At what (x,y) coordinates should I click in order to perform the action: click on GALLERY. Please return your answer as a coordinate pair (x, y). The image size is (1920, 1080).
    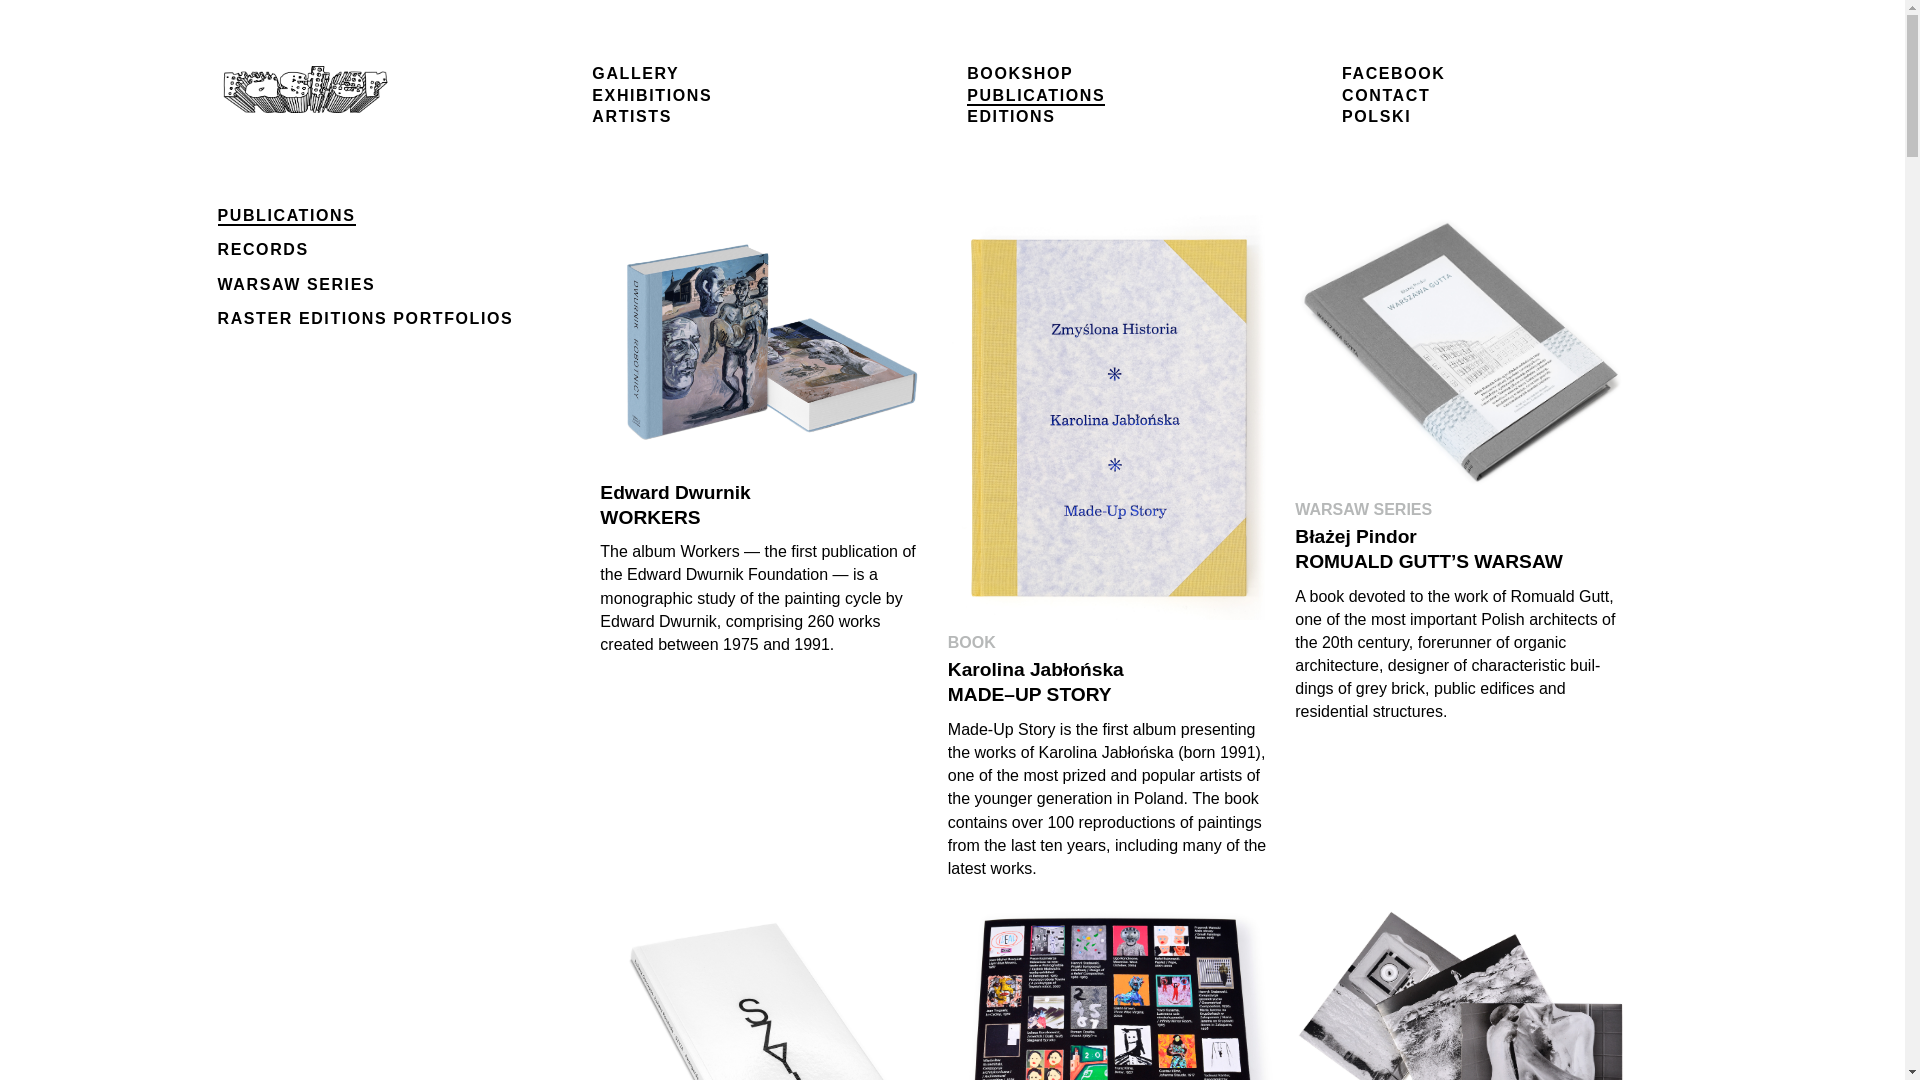
    Looking at the image, I should click on (635, 73).